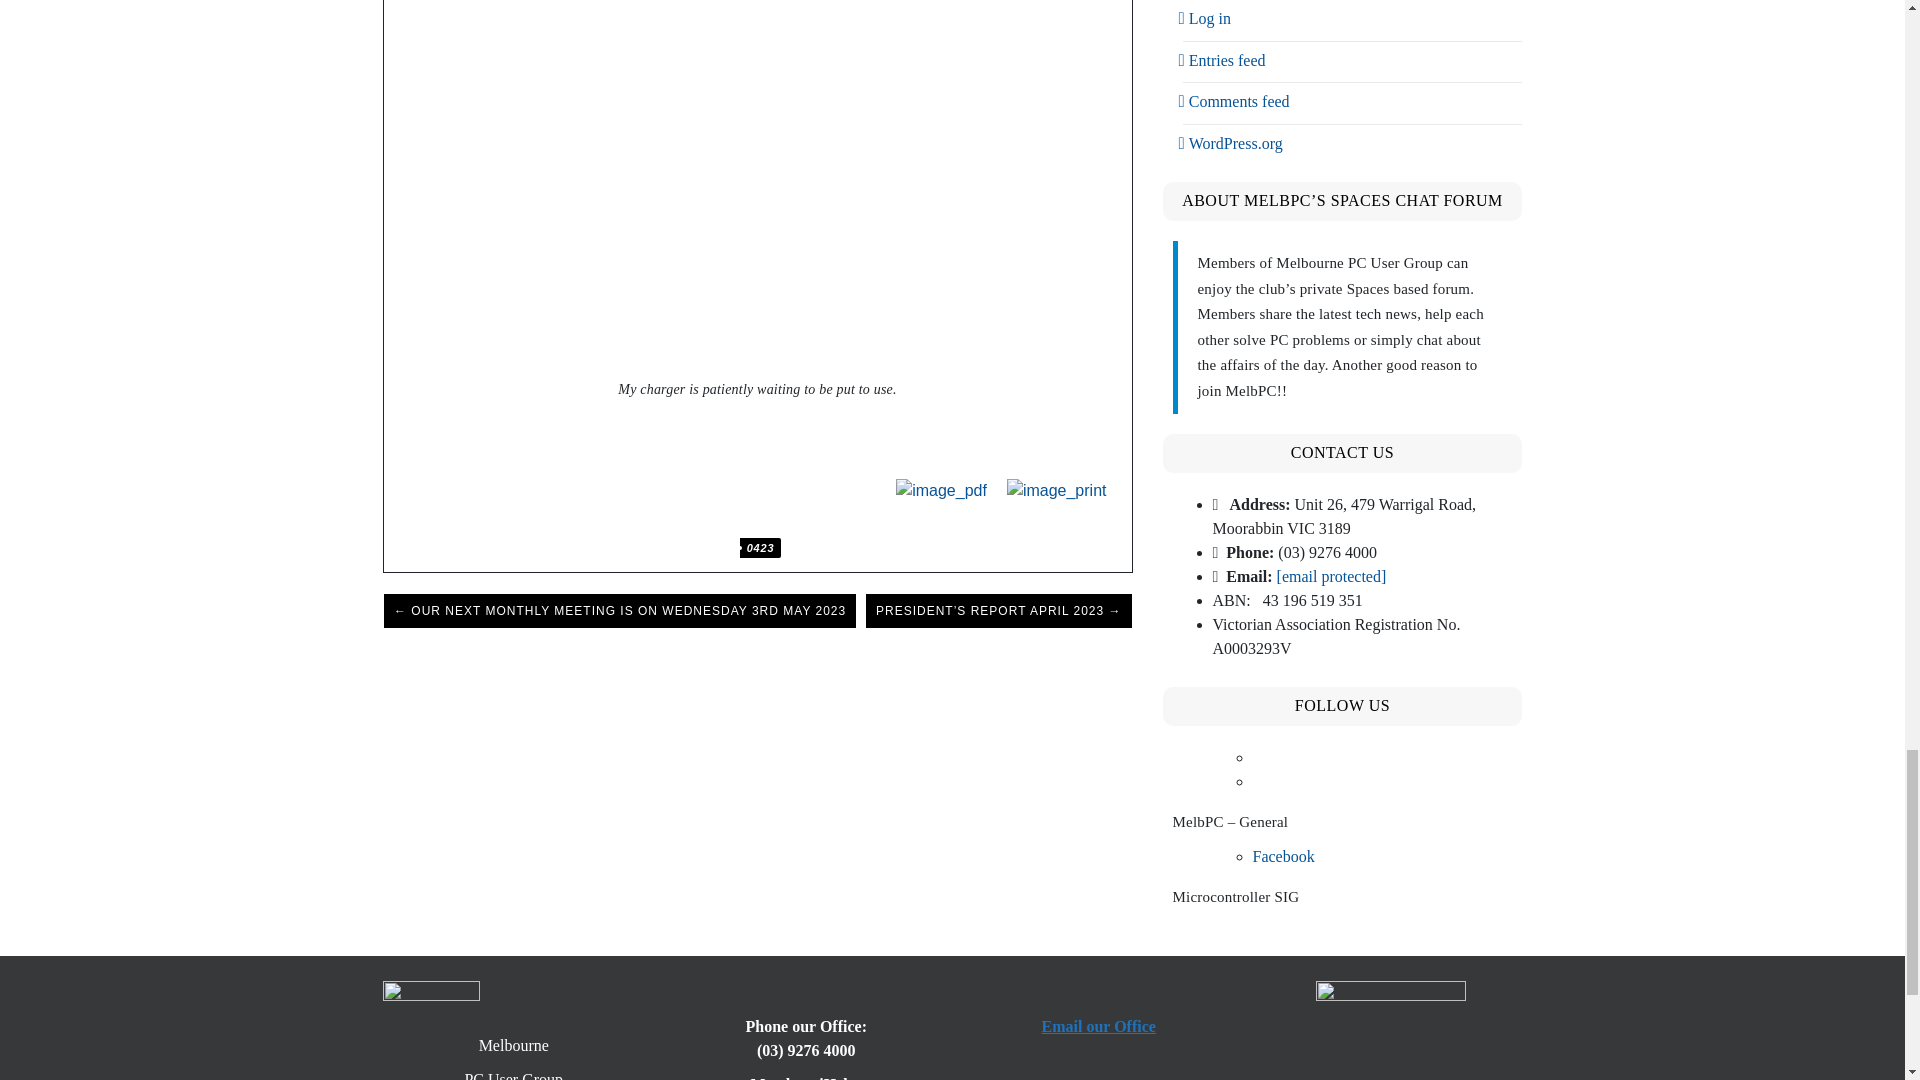 This screenshot has height=1080, width=1920. What do you see at coordinates (941, 490) in the screenshot?
I see `View PDF` at bounding box center [941, 490].